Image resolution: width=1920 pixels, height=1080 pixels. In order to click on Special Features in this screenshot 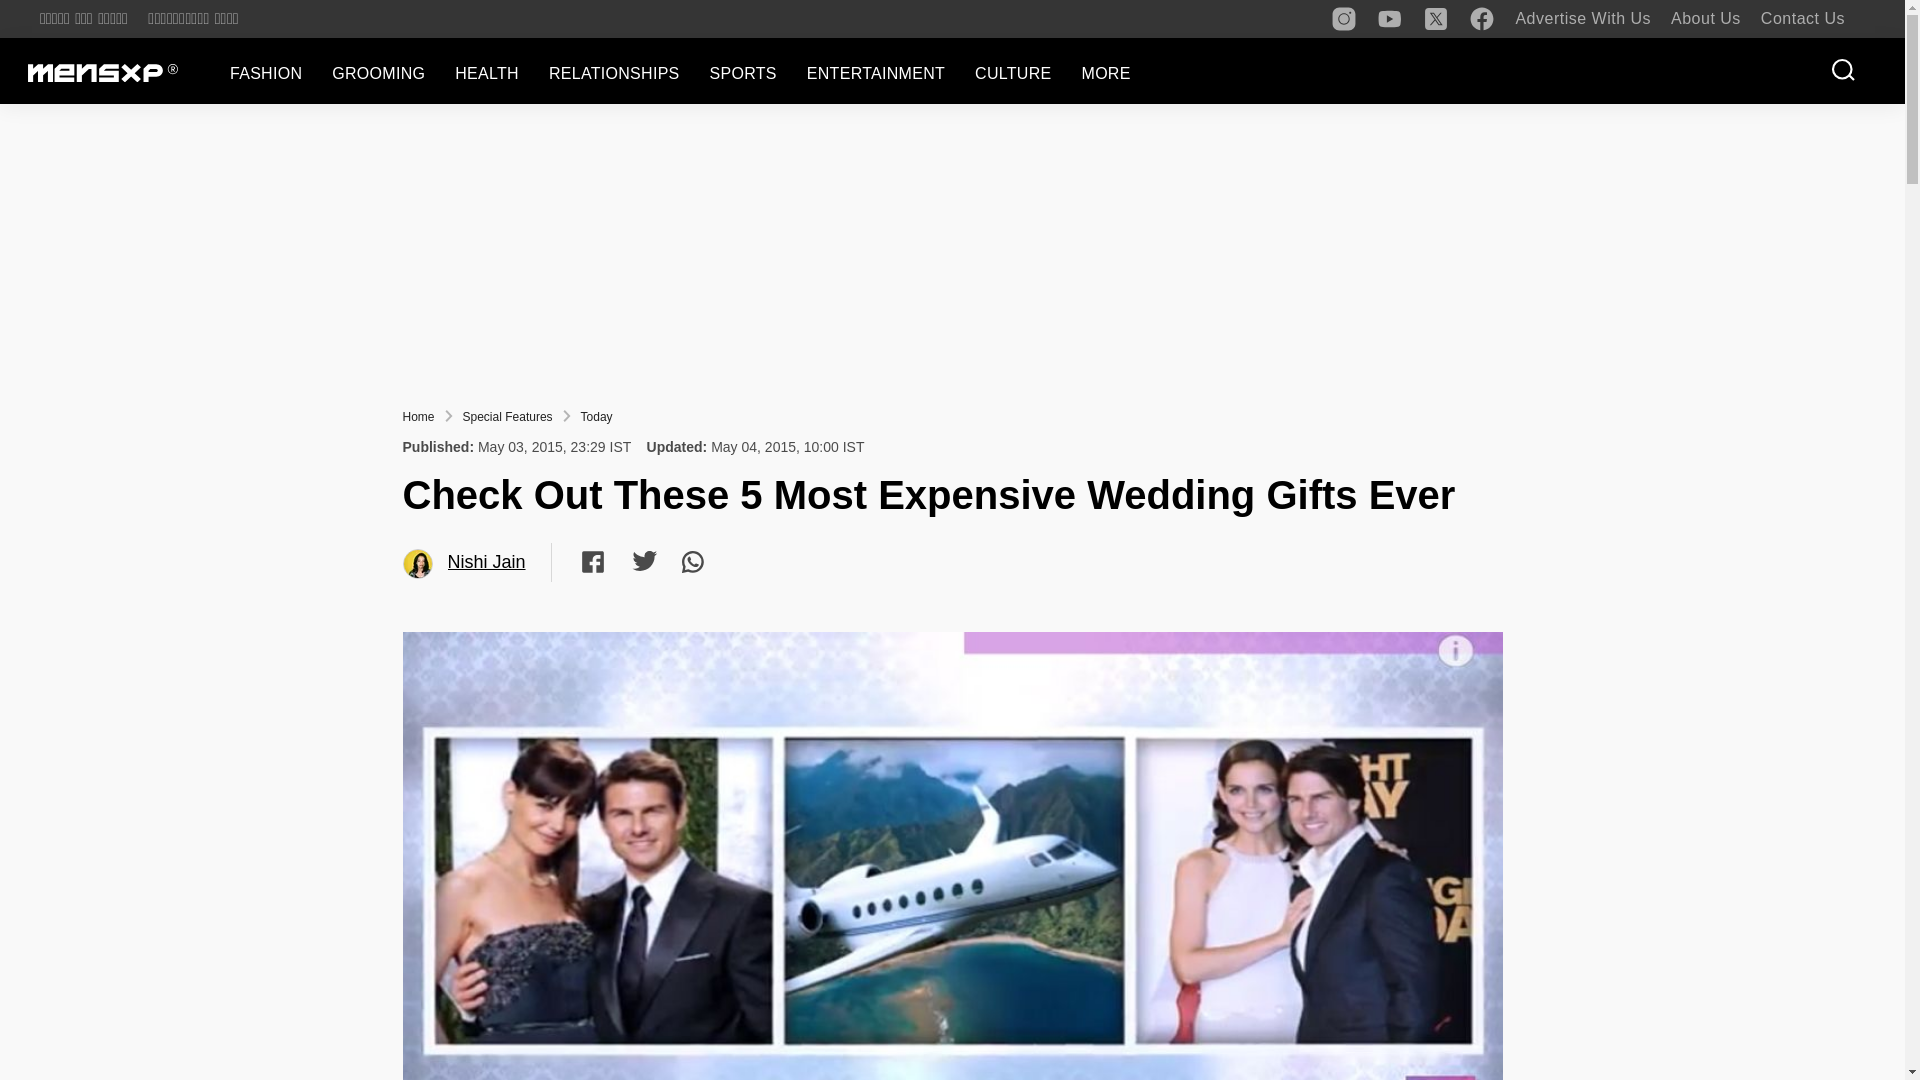, I will do `click(507, 417)`.